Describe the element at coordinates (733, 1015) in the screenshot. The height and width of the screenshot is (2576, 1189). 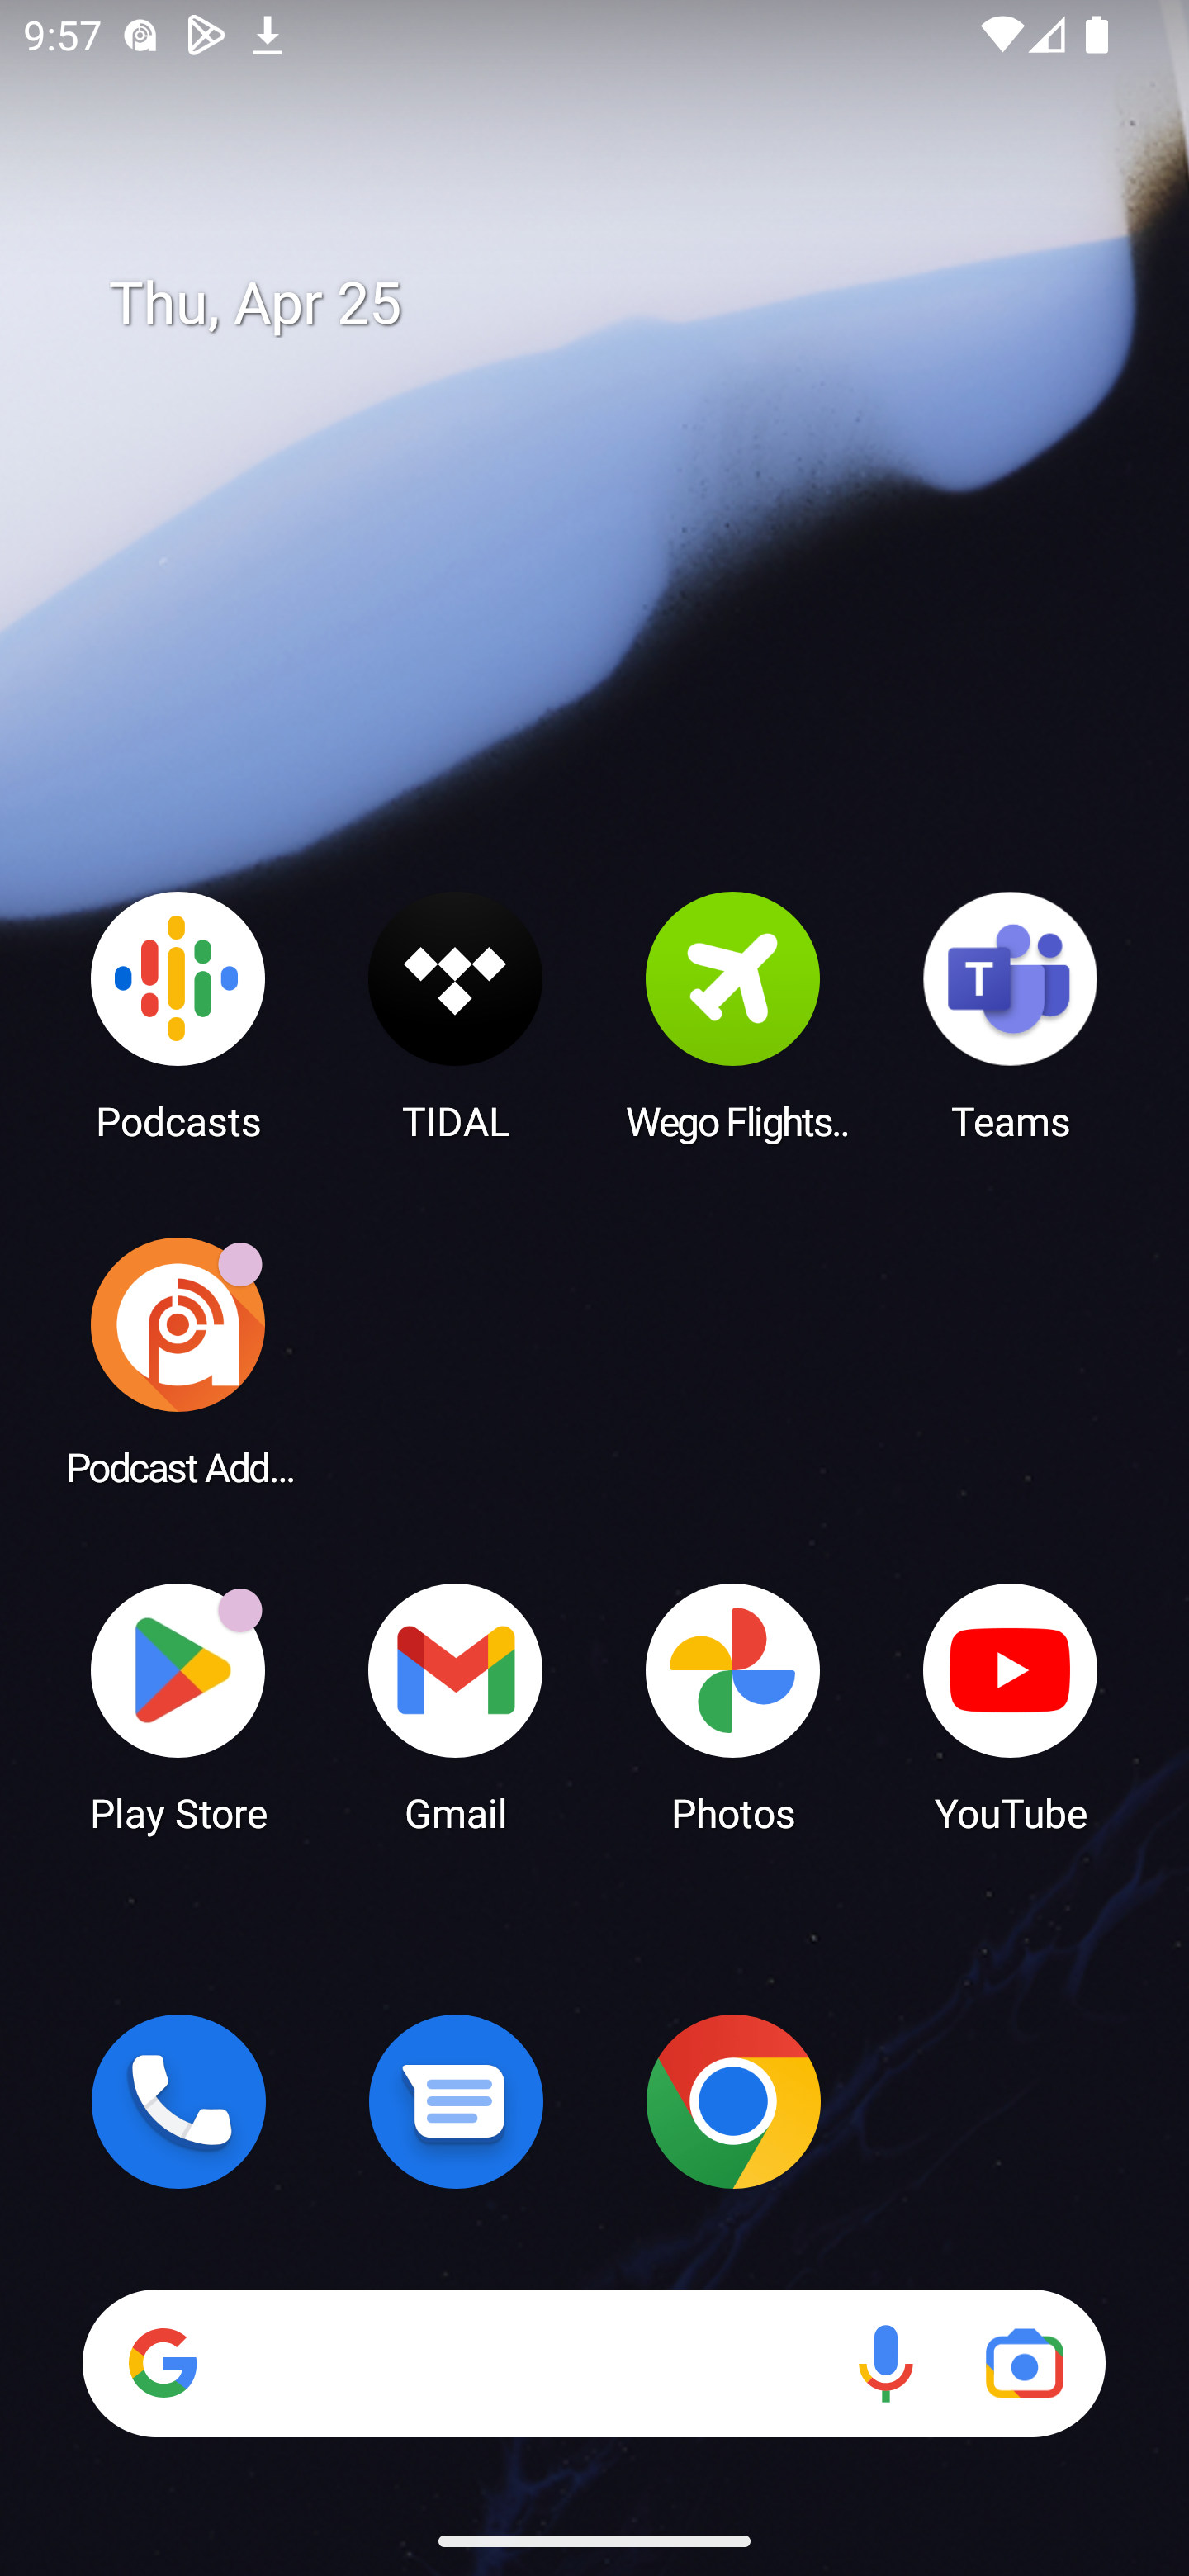
I see `Wego Flights & Hotels` at that location.